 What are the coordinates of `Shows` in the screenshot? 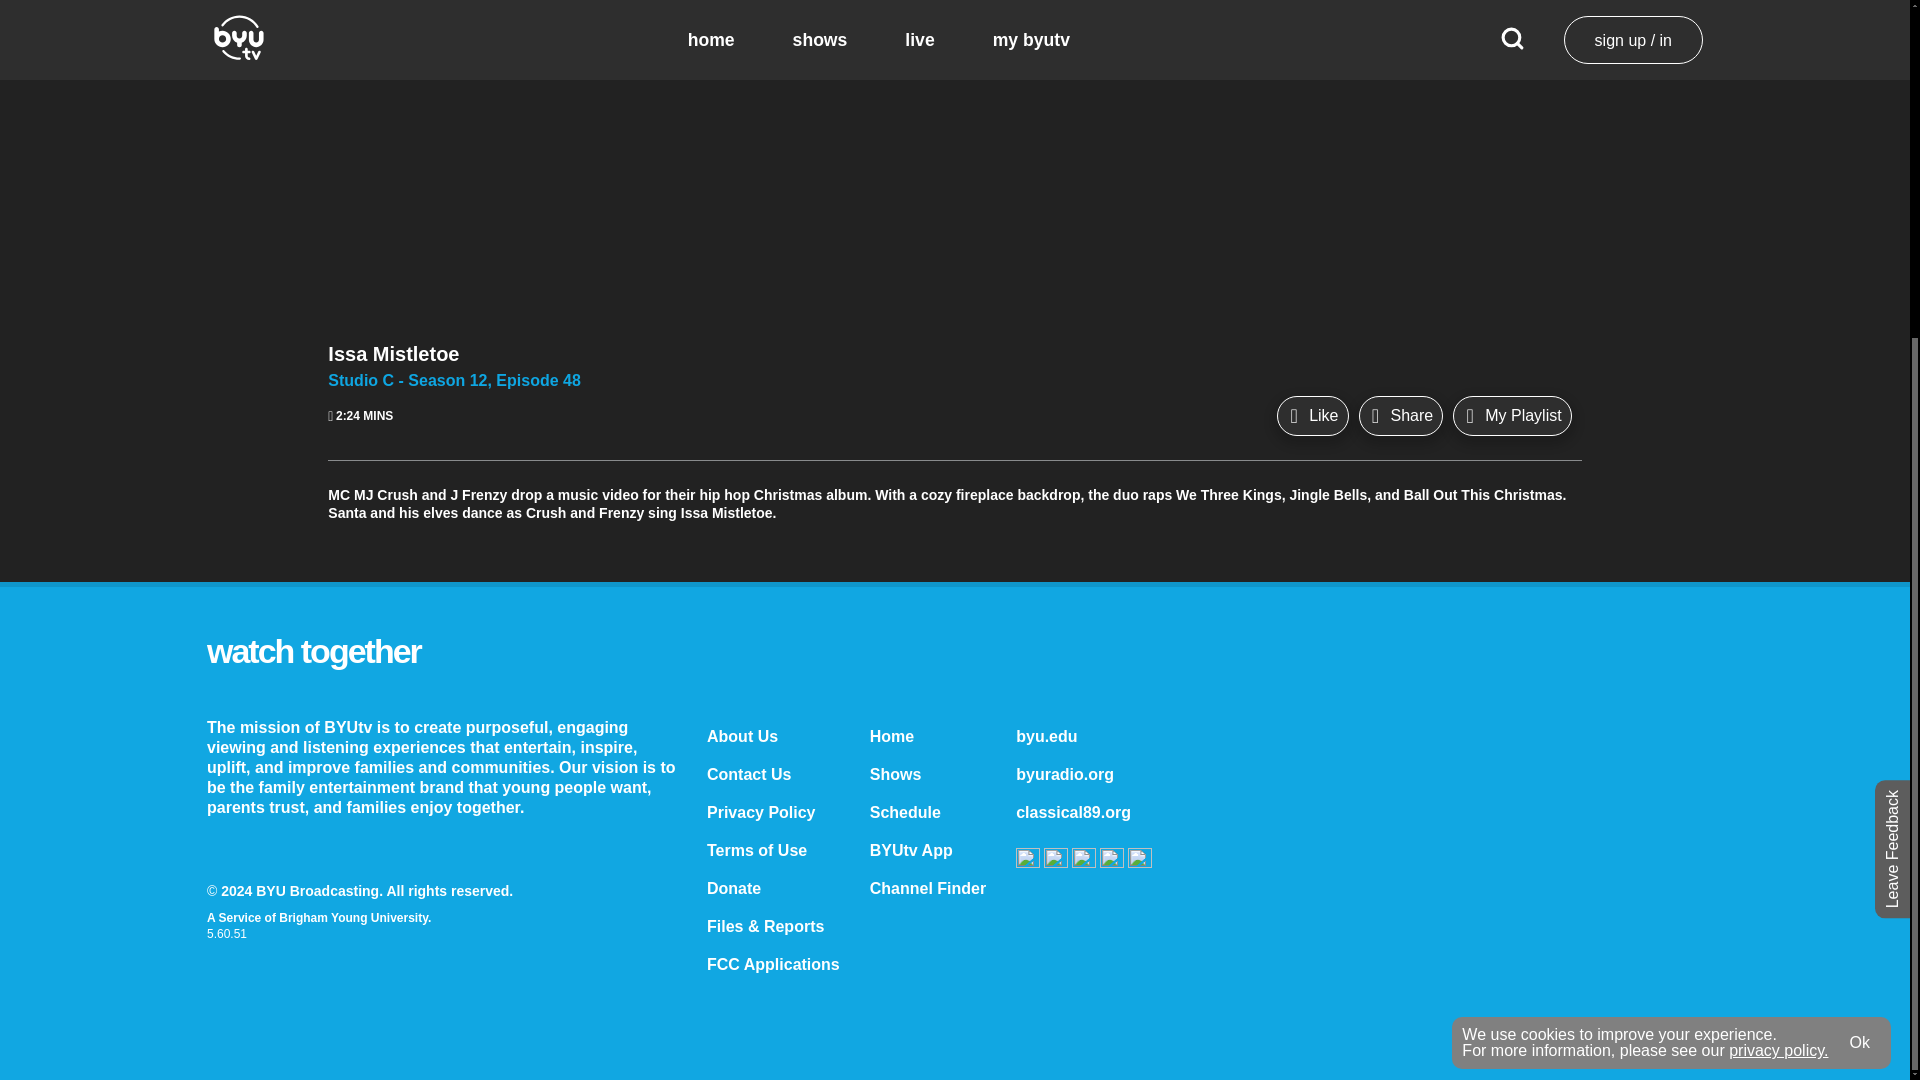 It's located at (895, 774).